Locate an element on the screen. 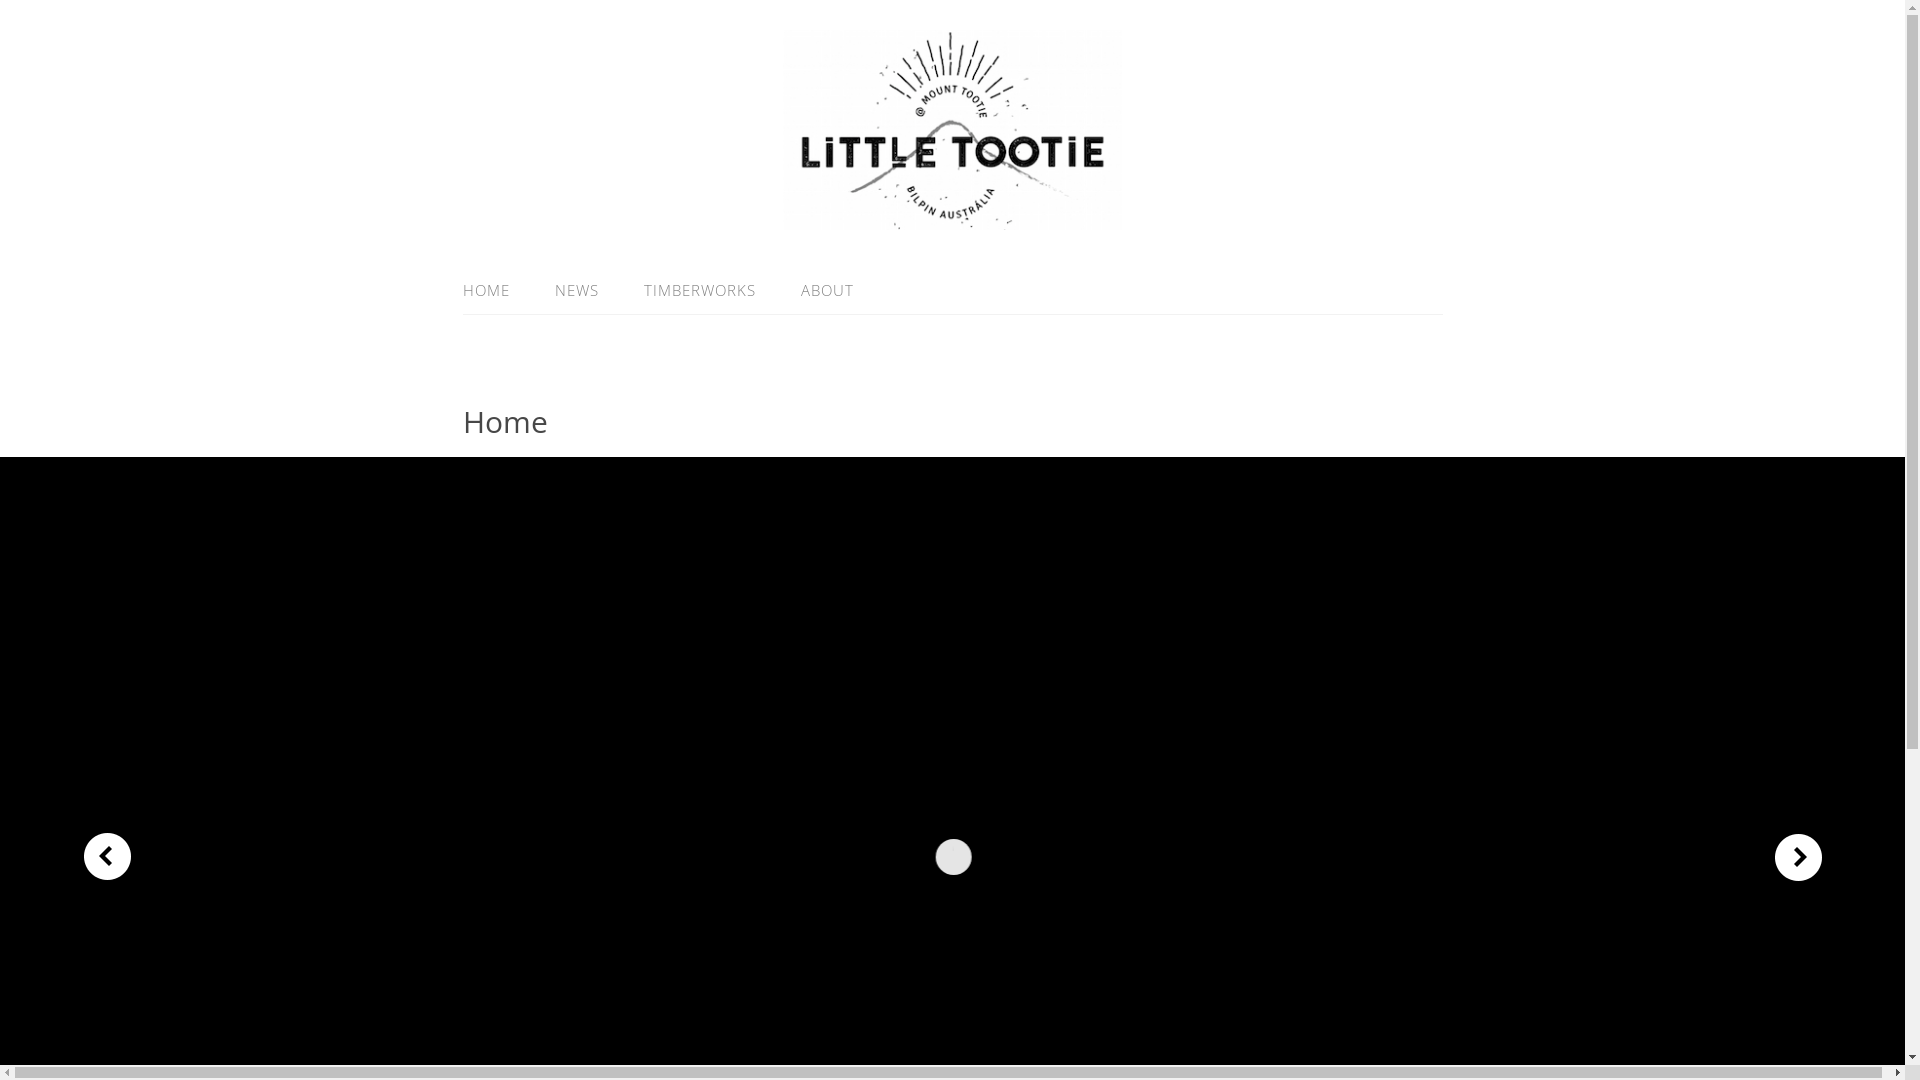  ABOUT is located at coordinates (816, 290).